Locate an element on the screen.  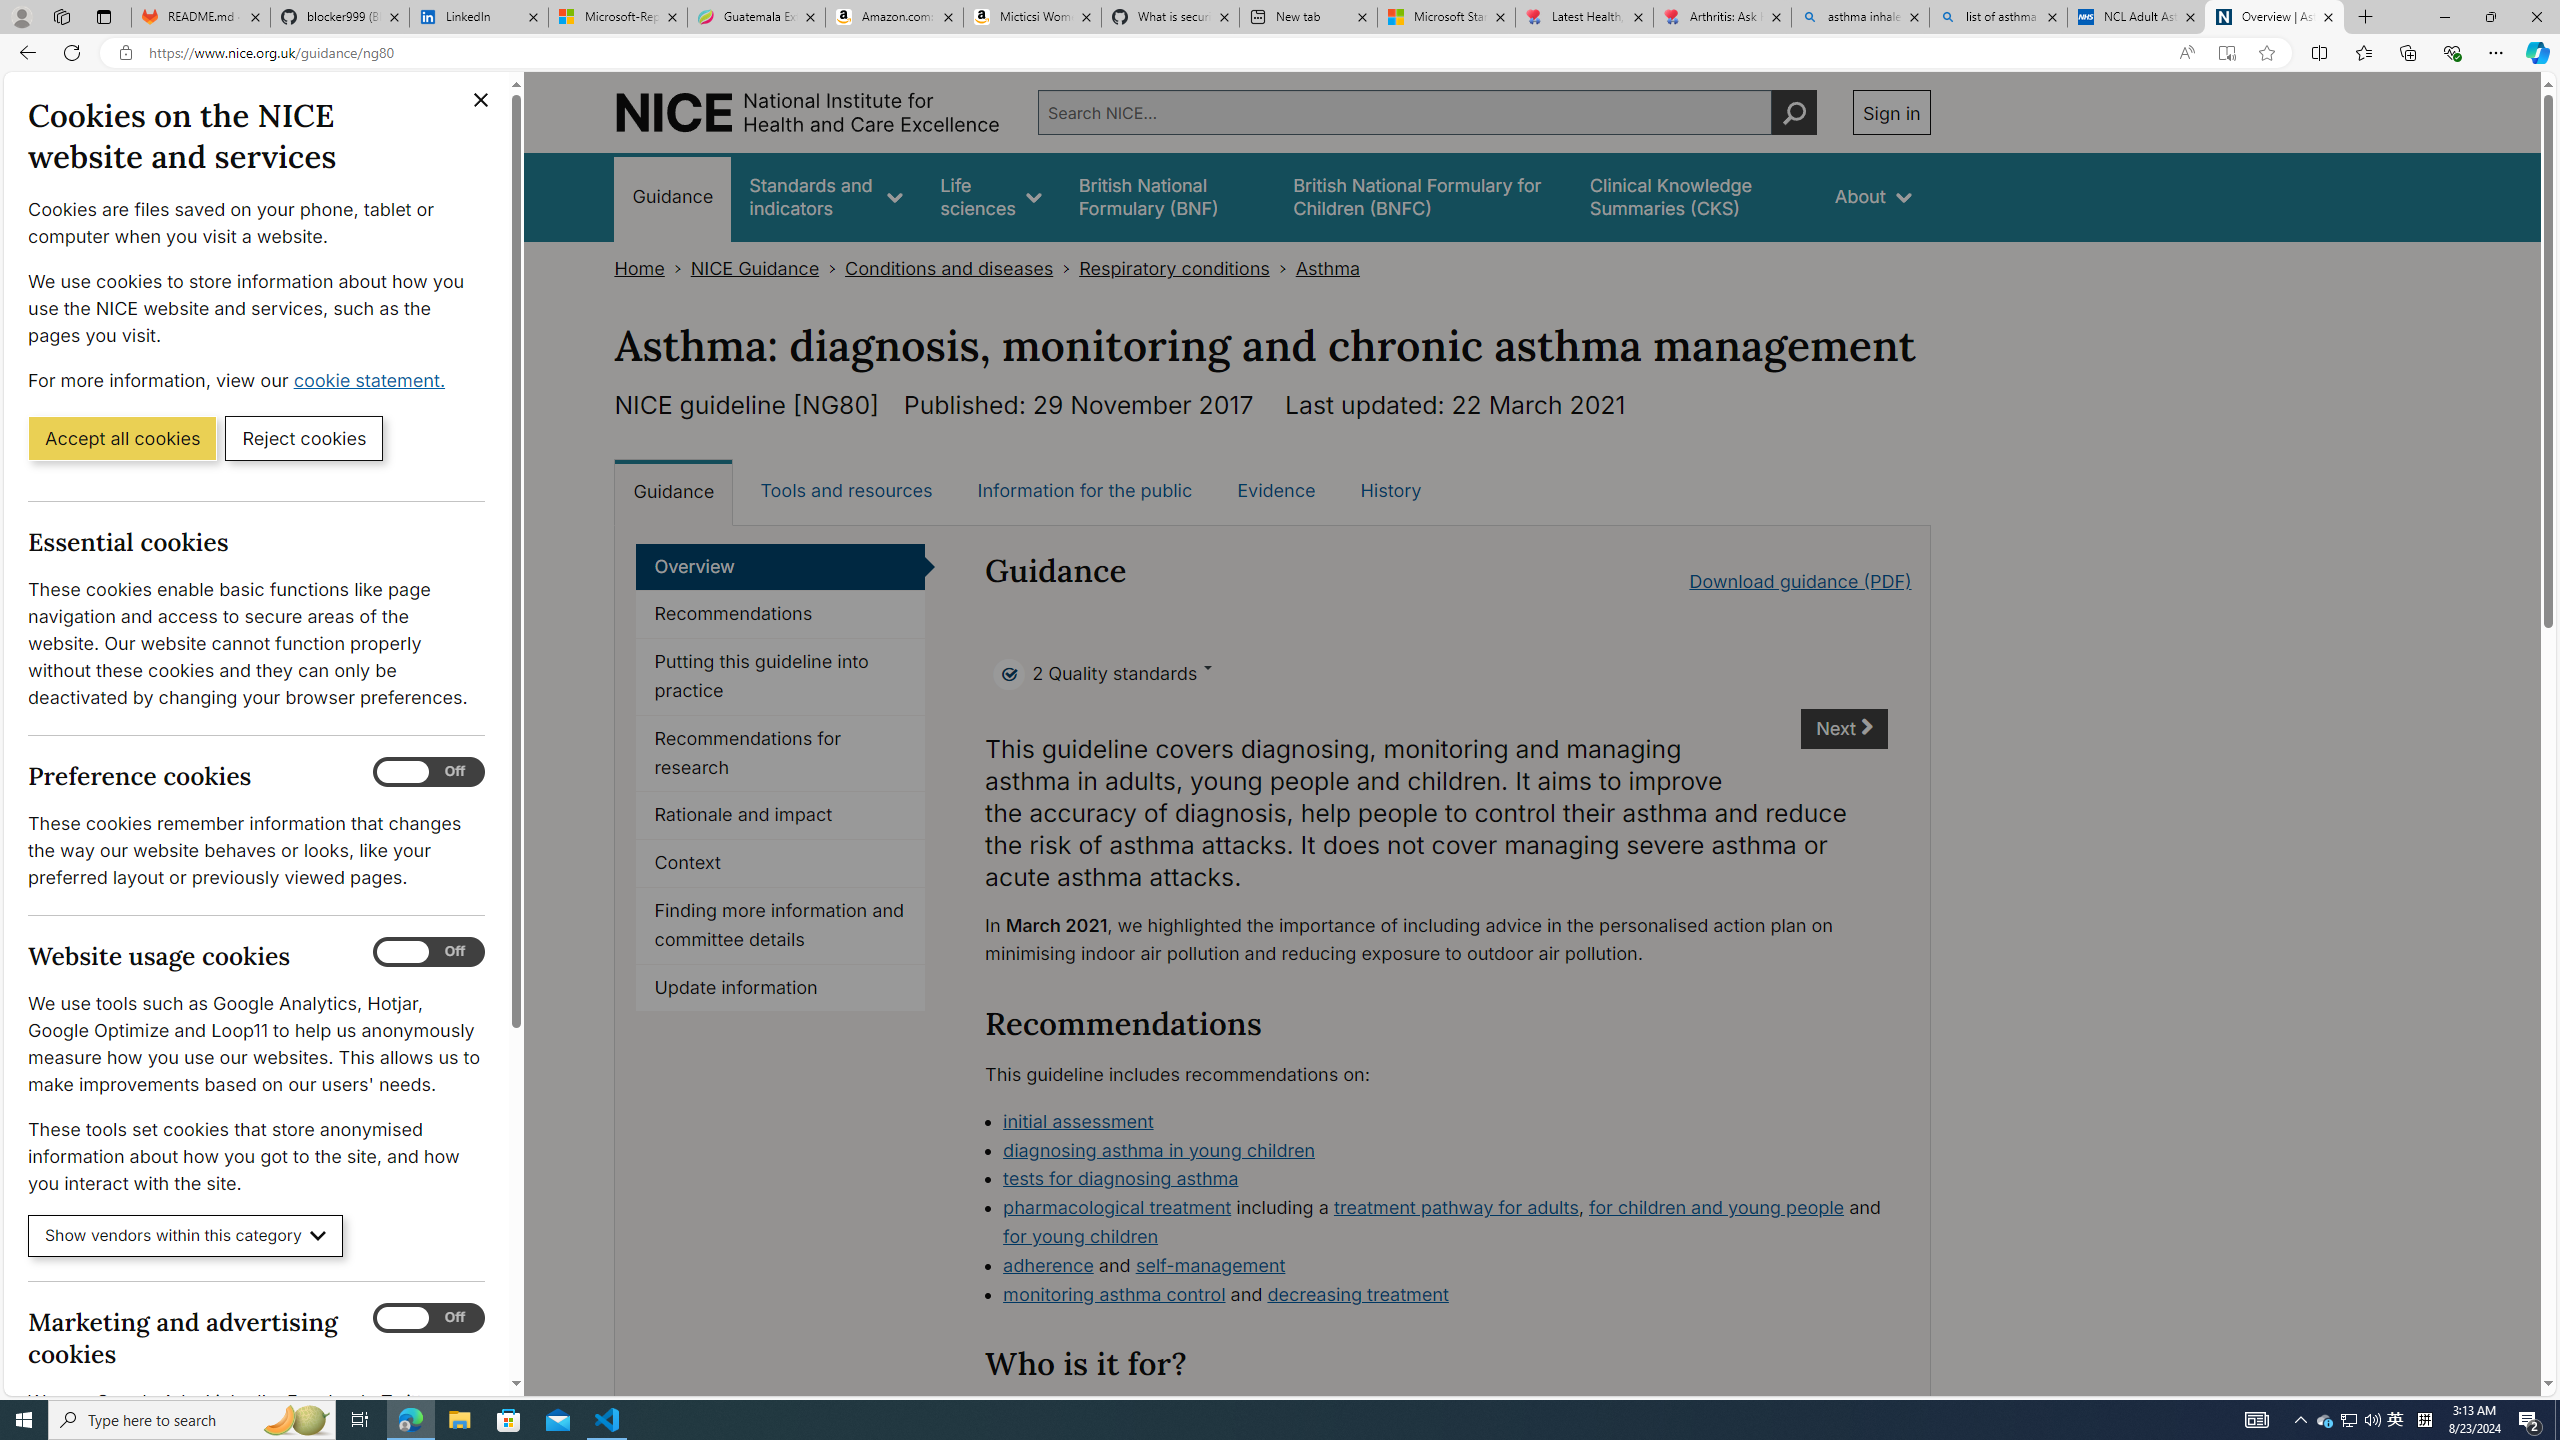
tests for diagnosing asthma is located at coordinates (1446, 1180).